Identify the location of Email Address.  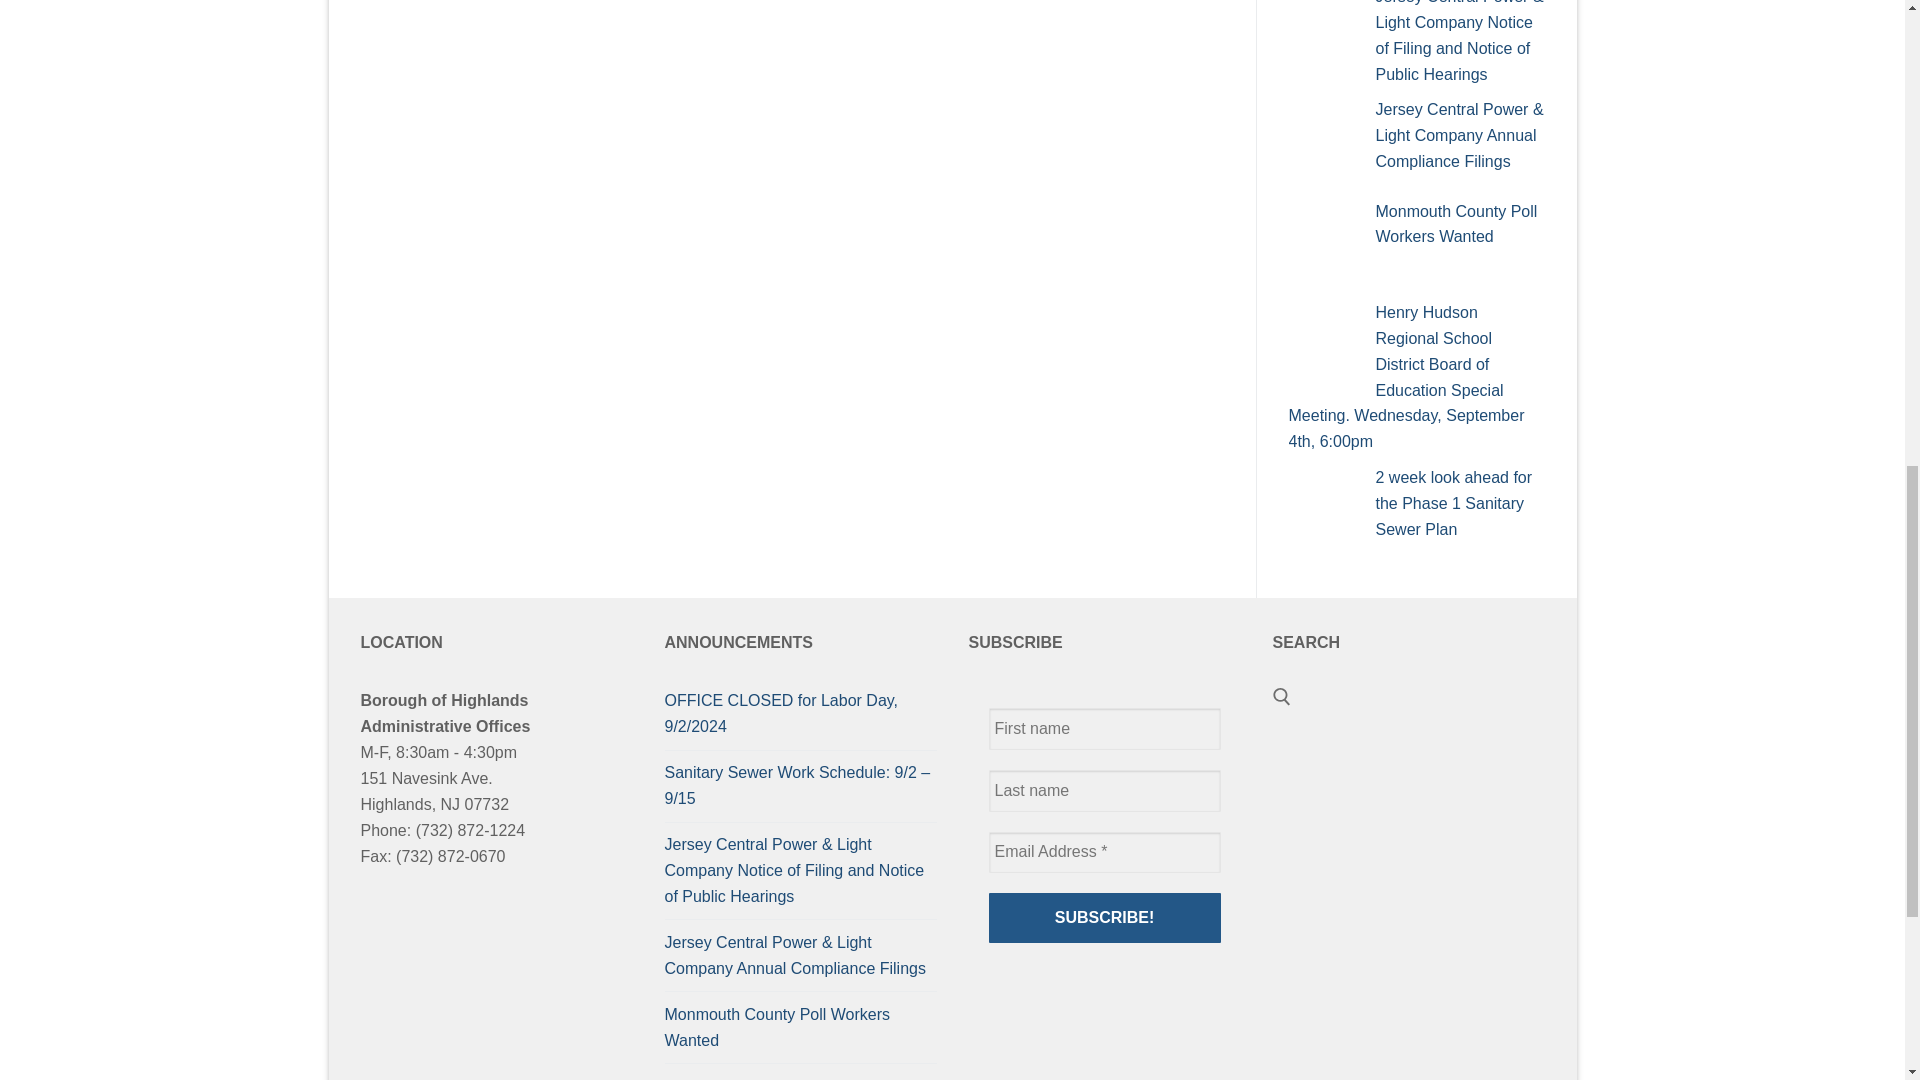
(1104, 852).